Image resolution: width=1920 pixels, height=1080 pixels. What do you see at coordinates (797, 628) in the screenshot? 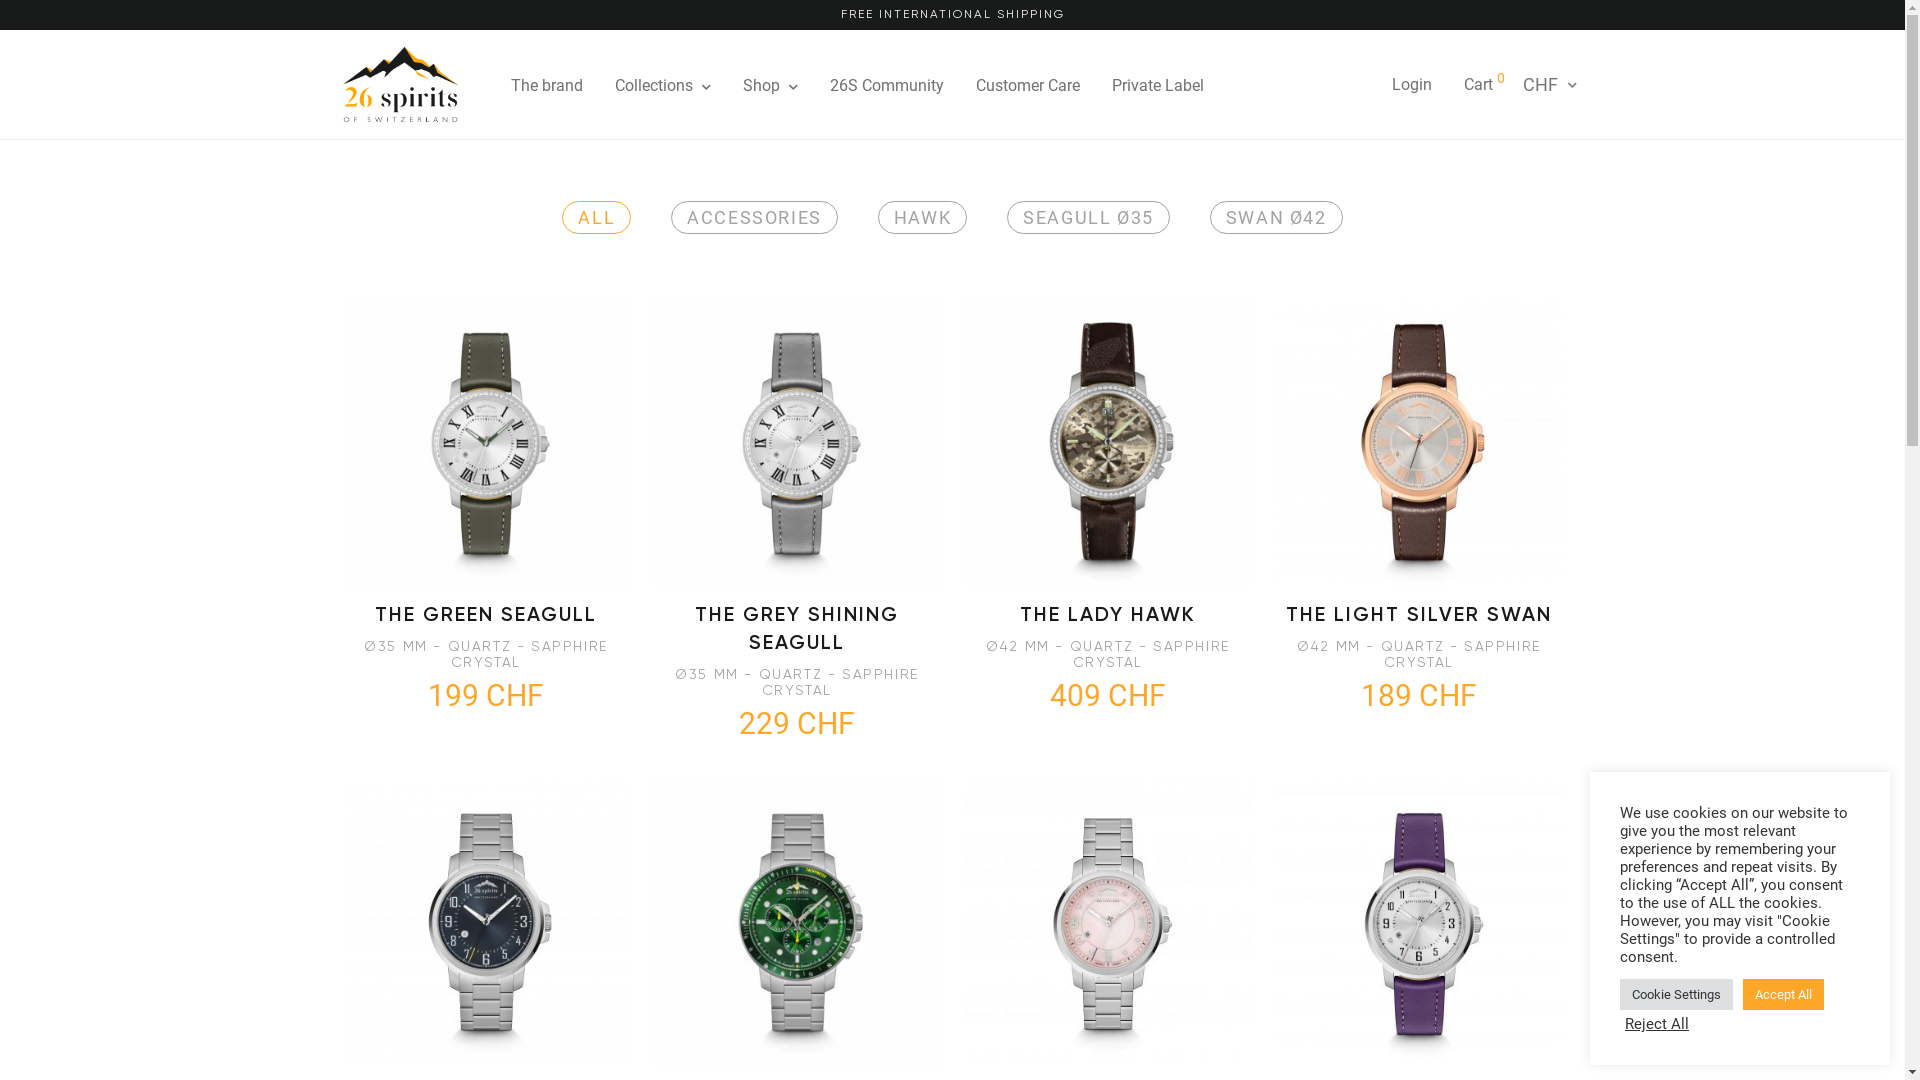
I see `THE GREY SHINING SEAGULL` at bounding box center [797, 628].